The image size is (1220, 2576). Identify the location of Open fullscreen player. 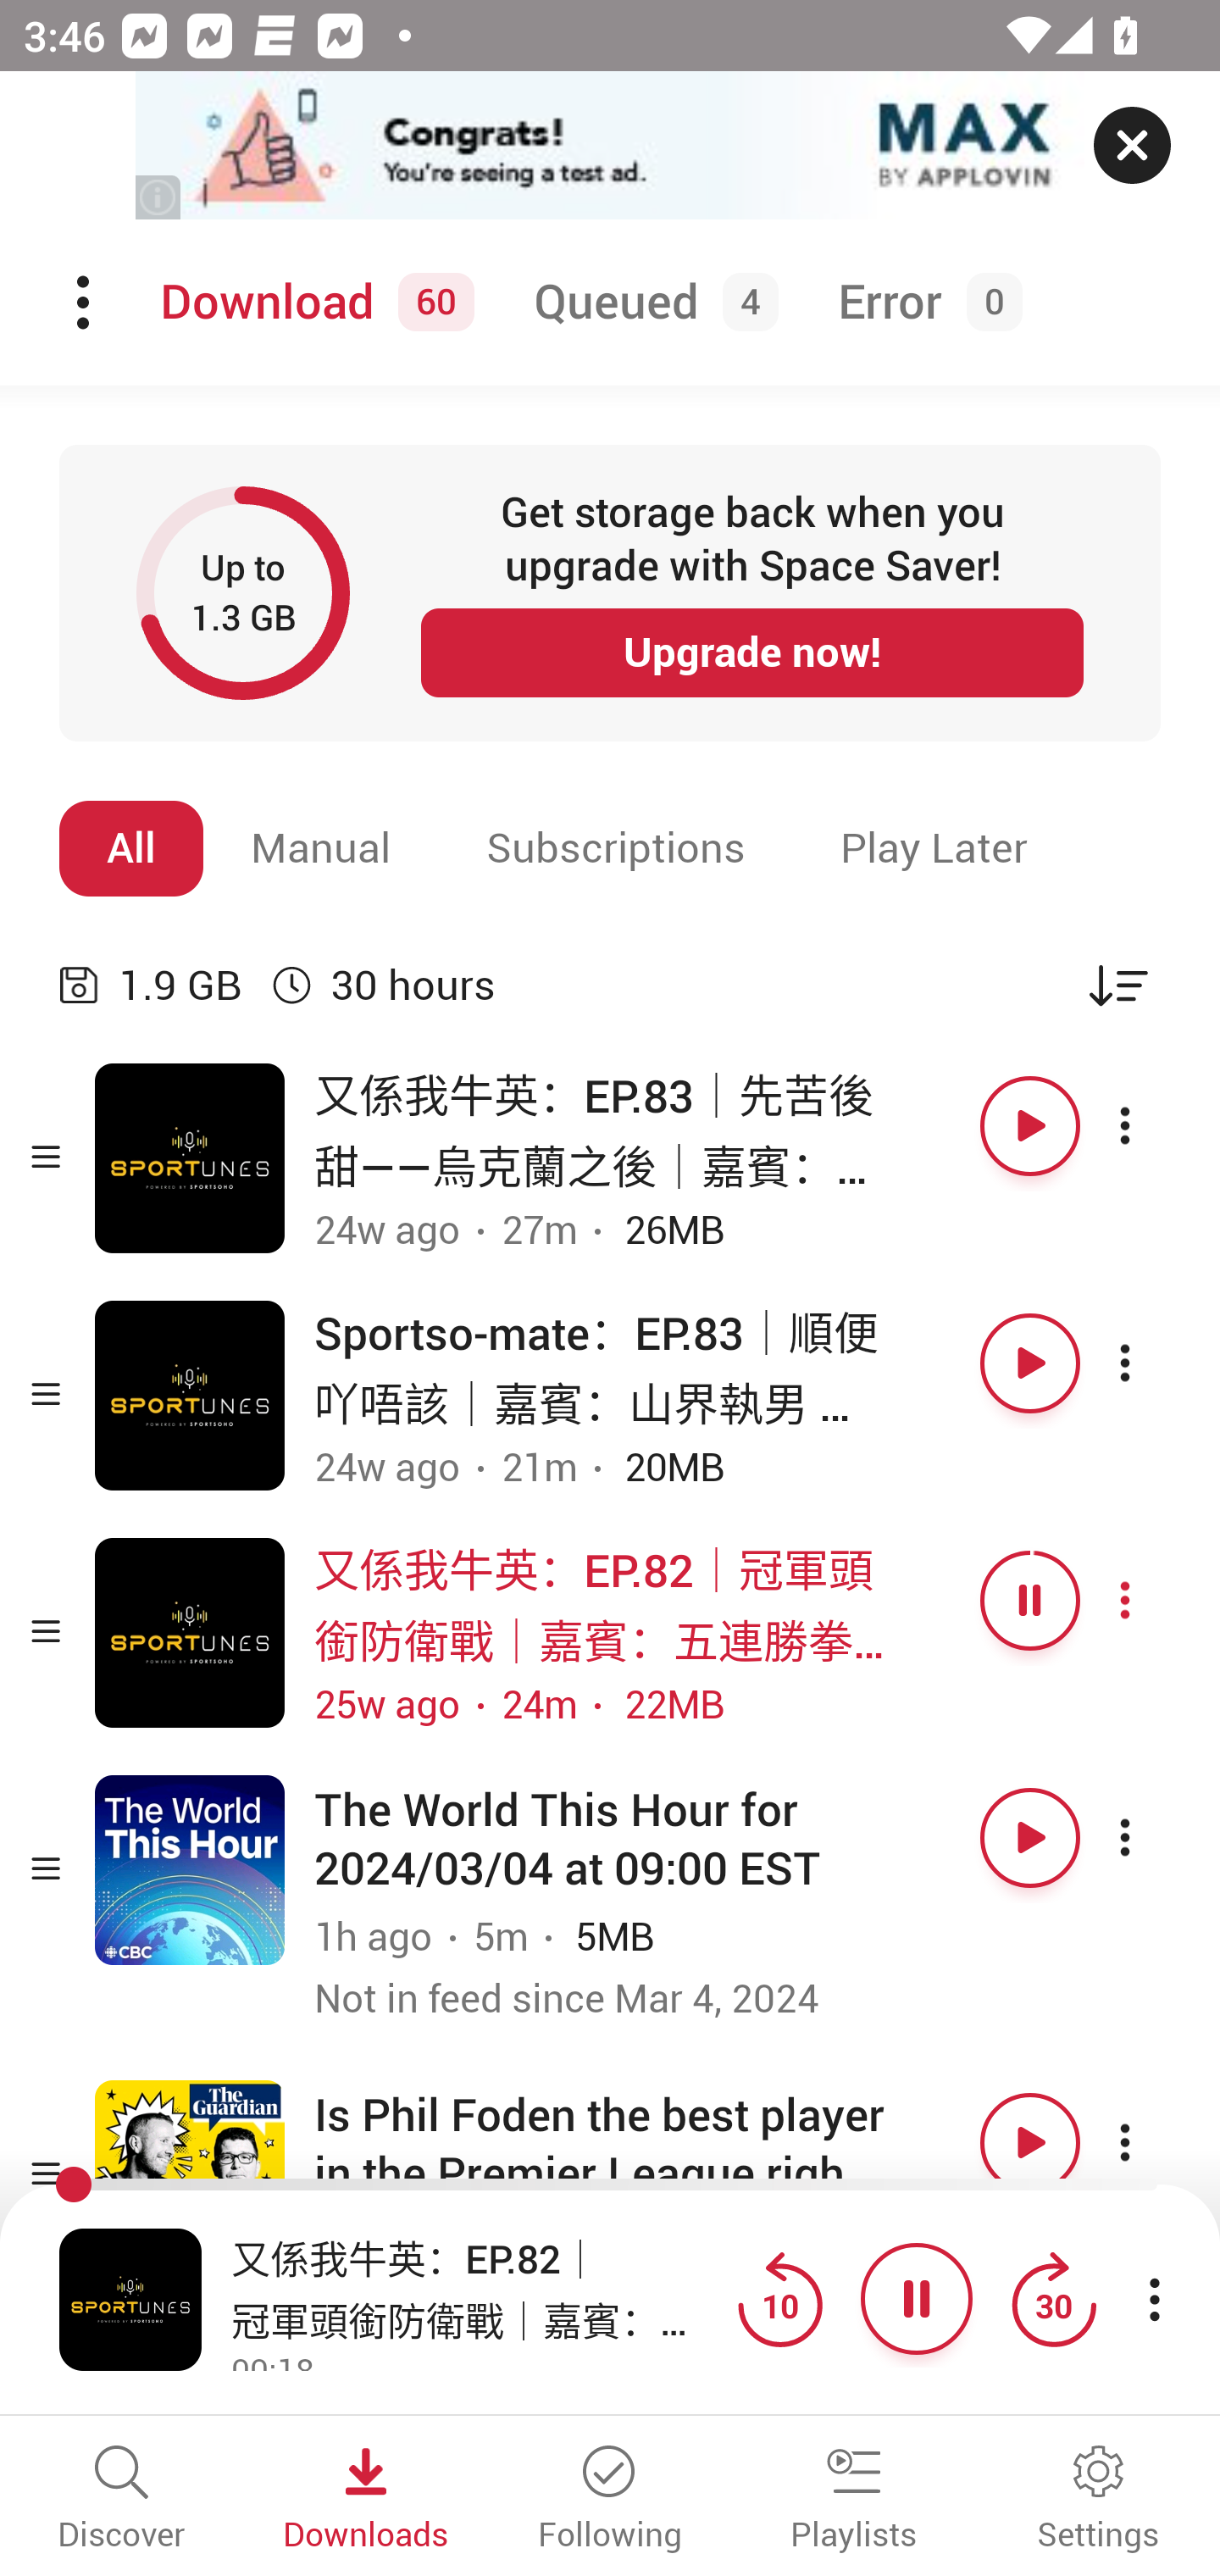
(130, 2298).